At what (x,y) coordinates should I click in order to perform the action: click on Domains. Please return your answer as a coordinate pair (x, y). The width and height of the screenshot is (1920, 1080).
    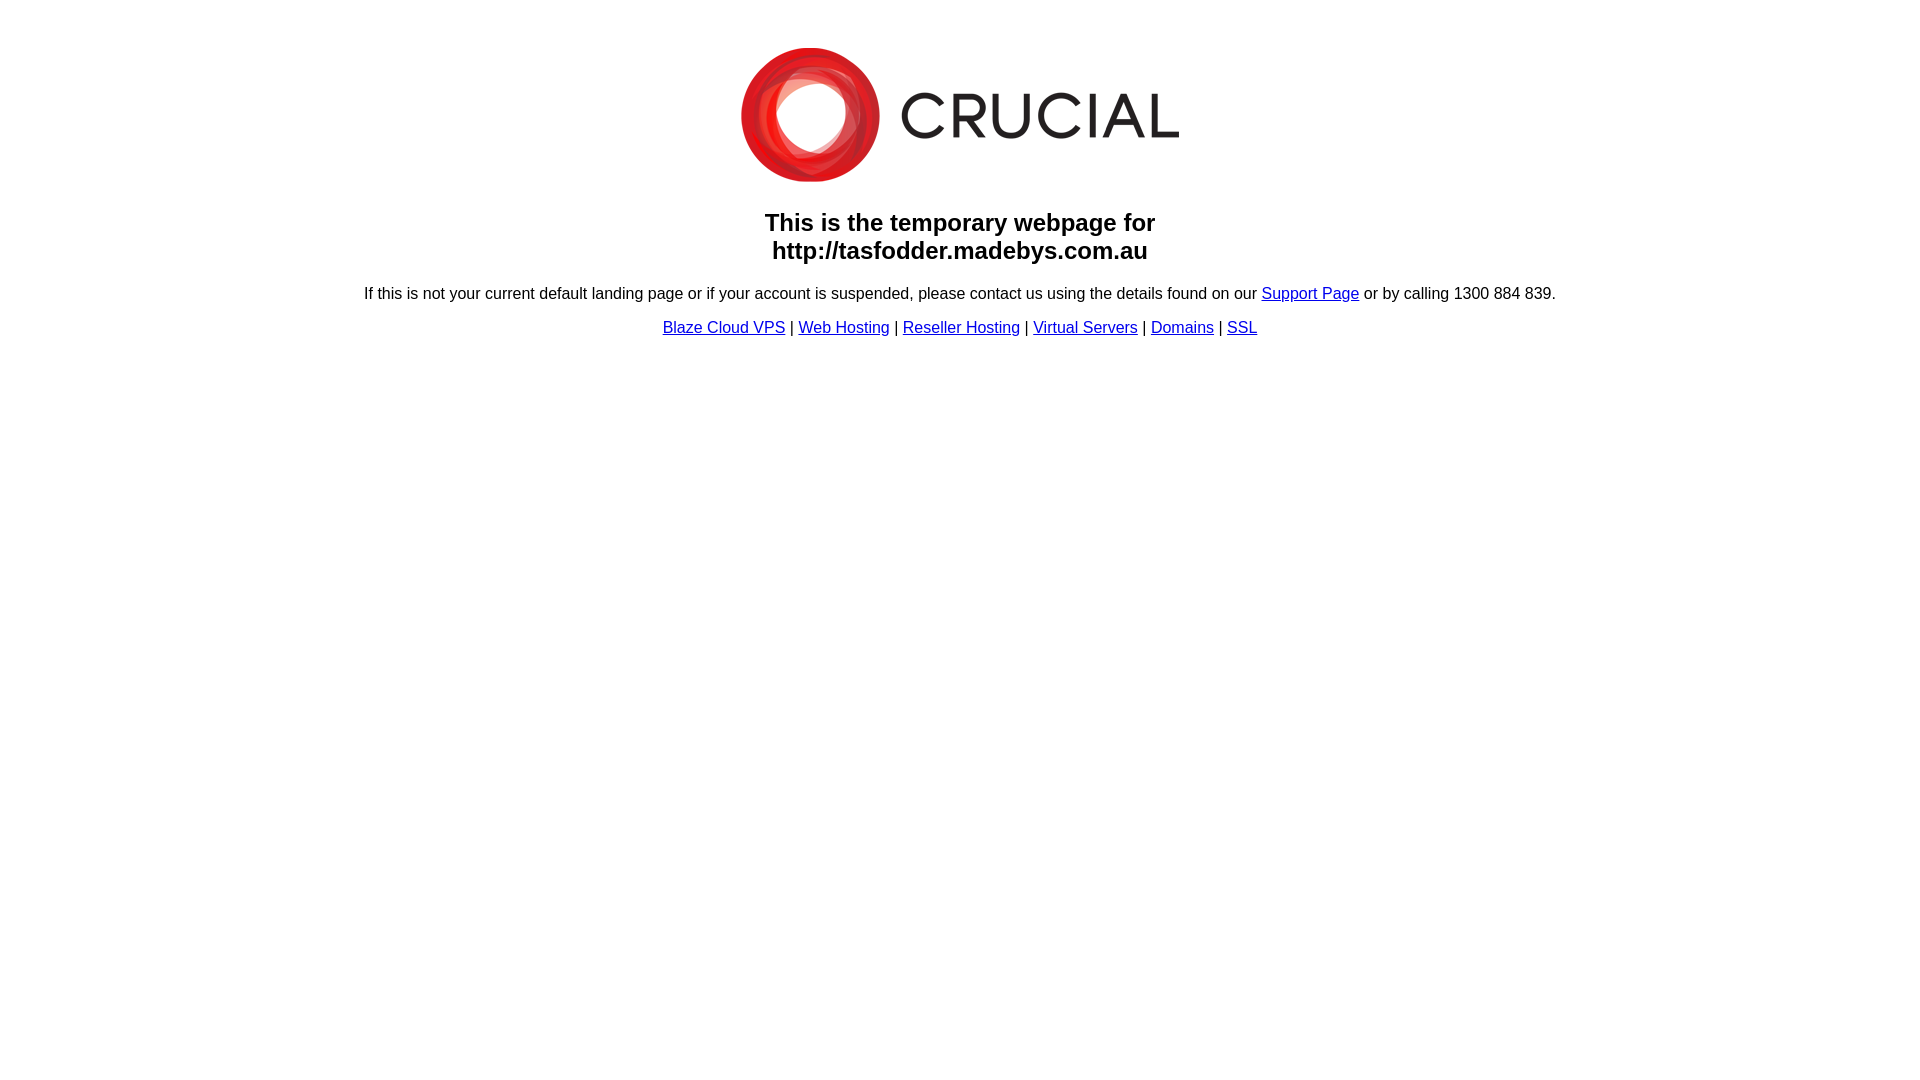
    Looking at the image, I should click on (1182, 328).